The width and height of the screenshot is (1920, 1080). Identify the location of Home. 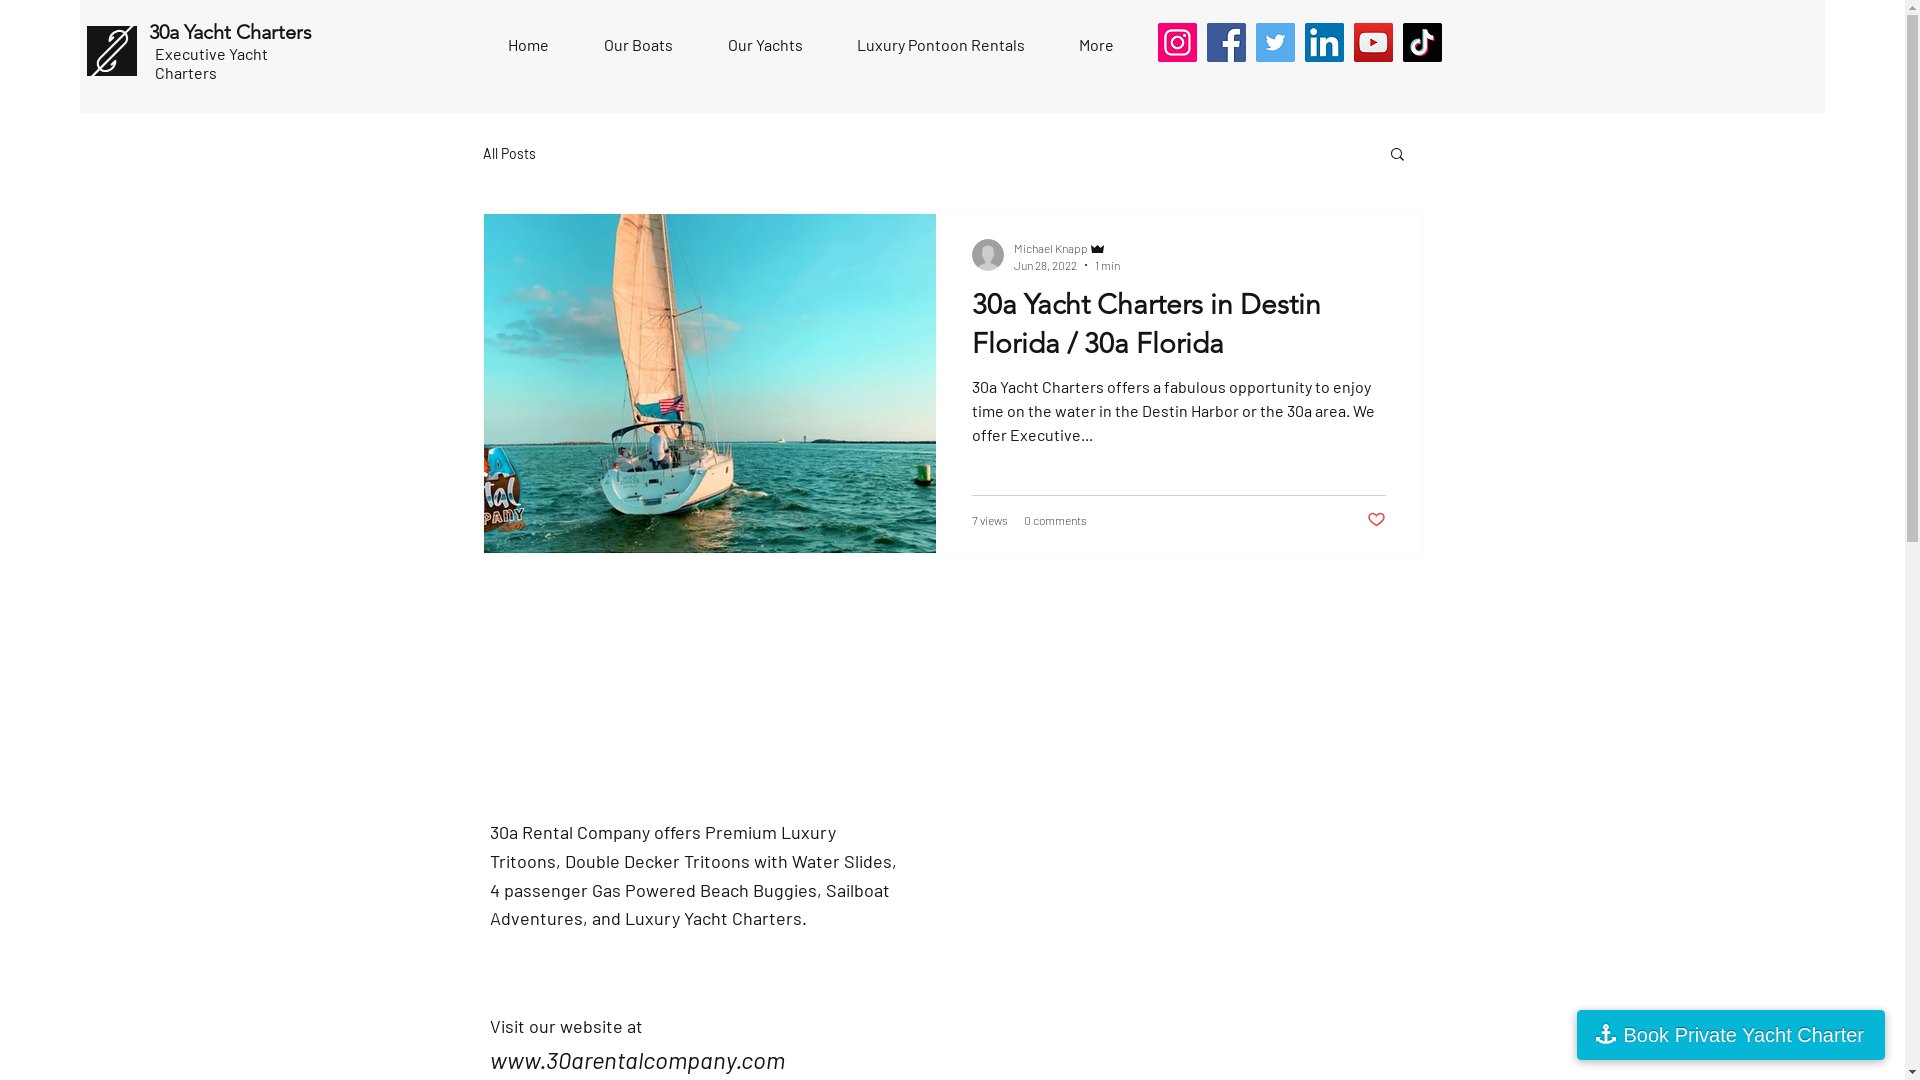
(529, 45).